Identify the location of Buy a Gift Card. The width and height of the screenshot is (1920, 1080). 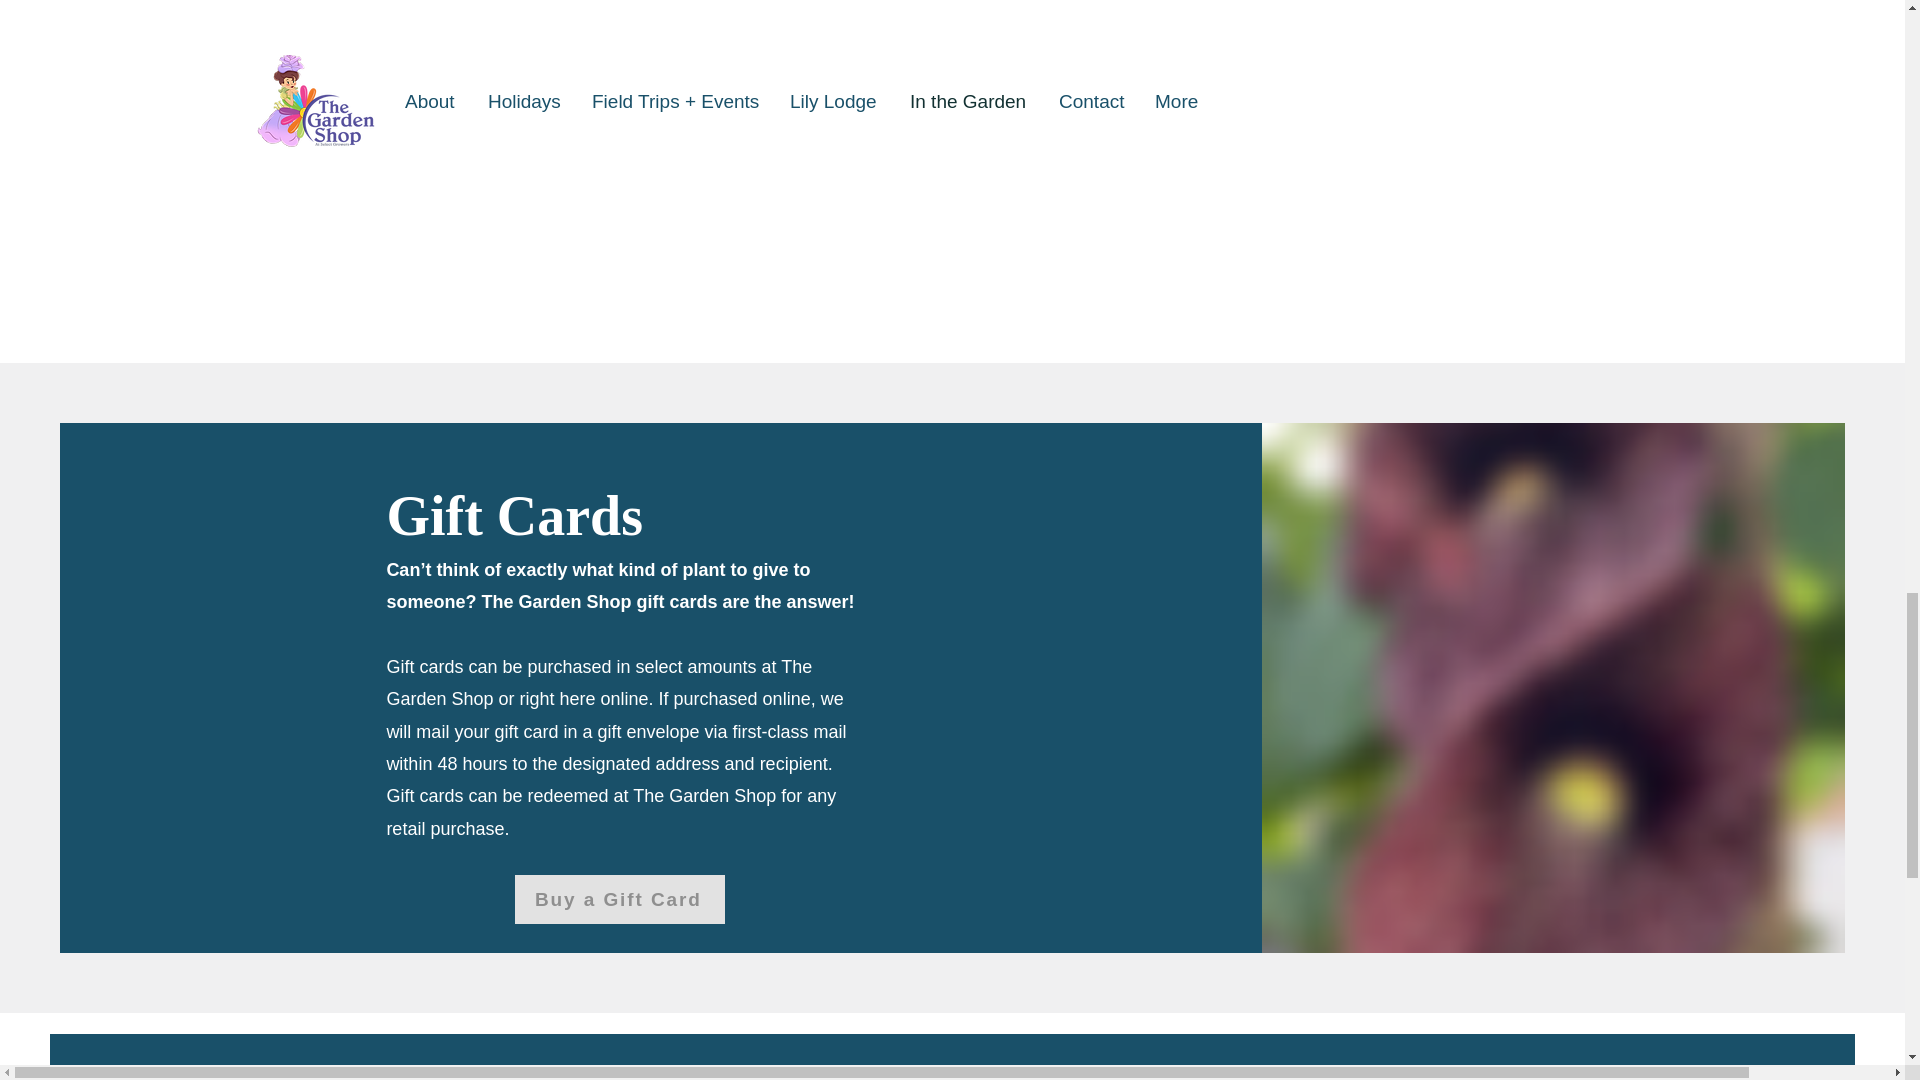
(620, 899).